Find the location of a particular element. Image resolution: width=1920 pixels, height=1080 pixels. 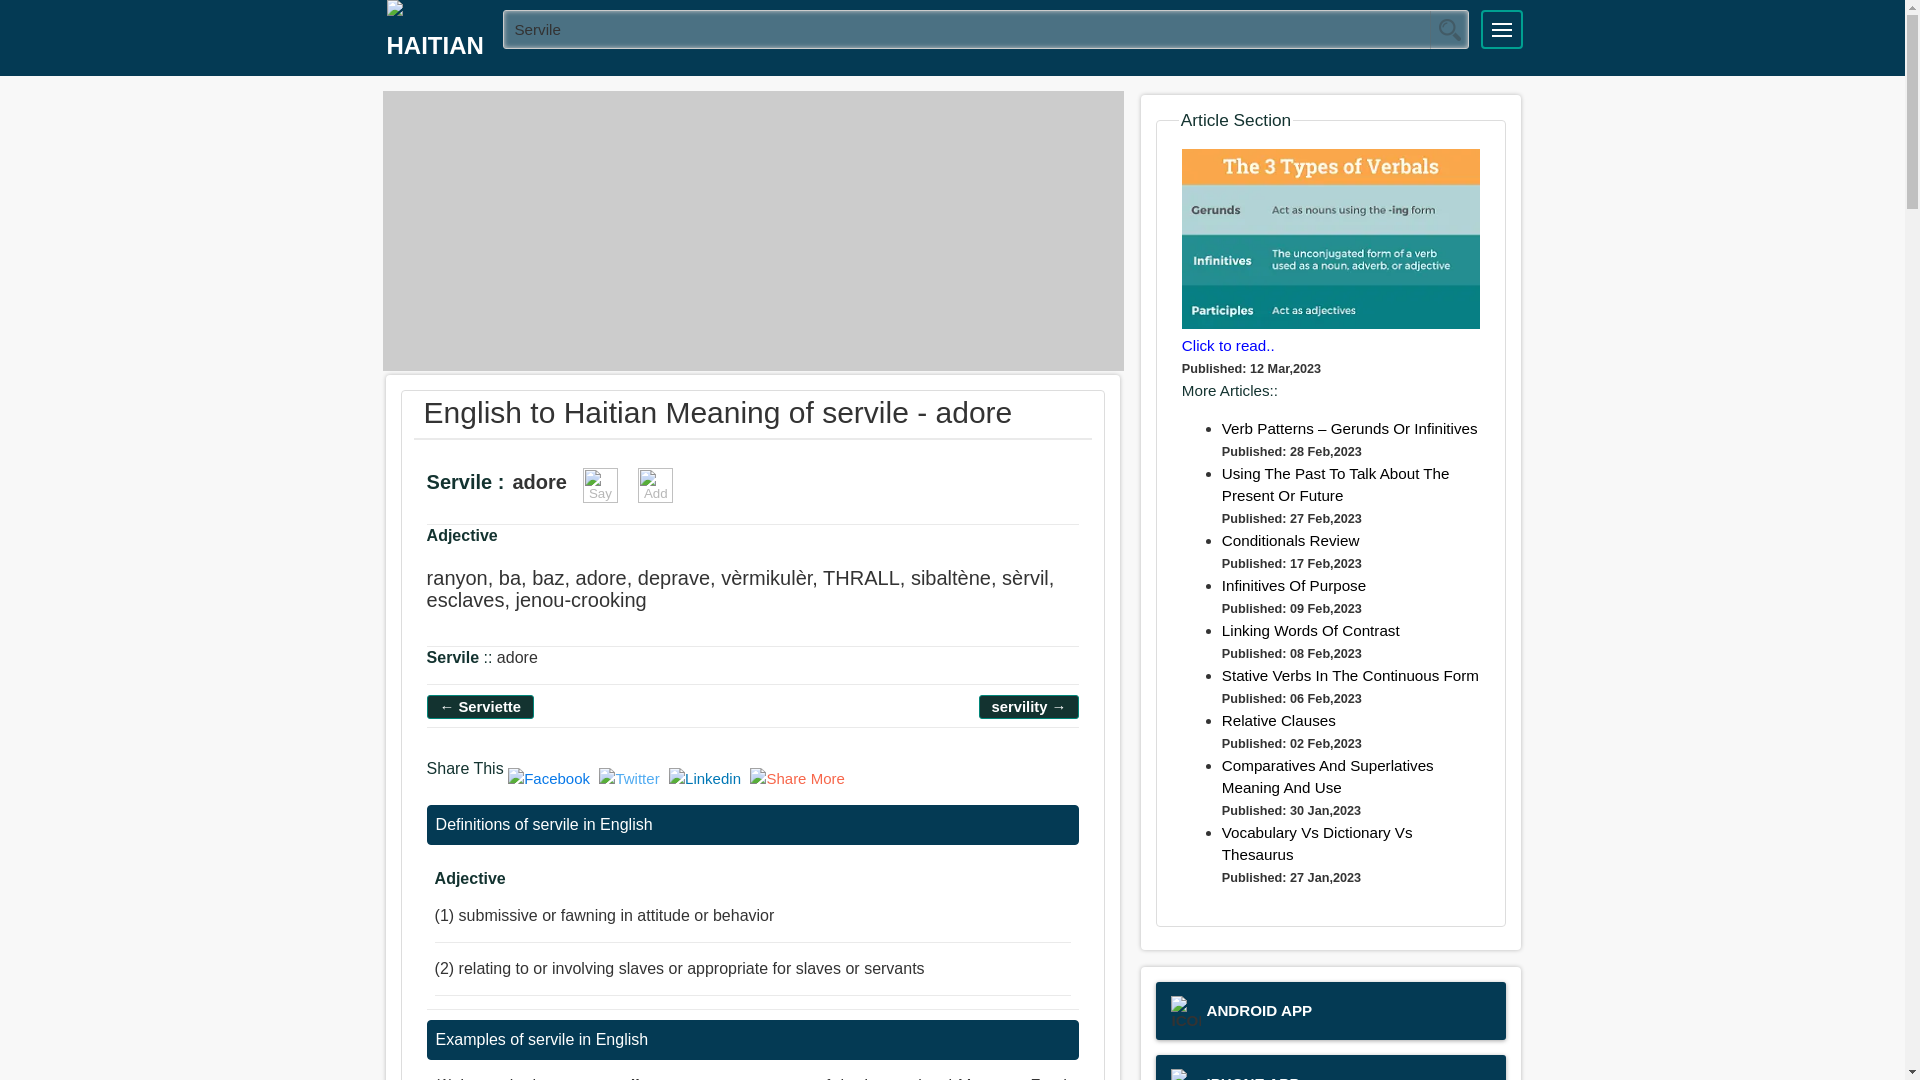

Search is located at coordinates (1449, 29).